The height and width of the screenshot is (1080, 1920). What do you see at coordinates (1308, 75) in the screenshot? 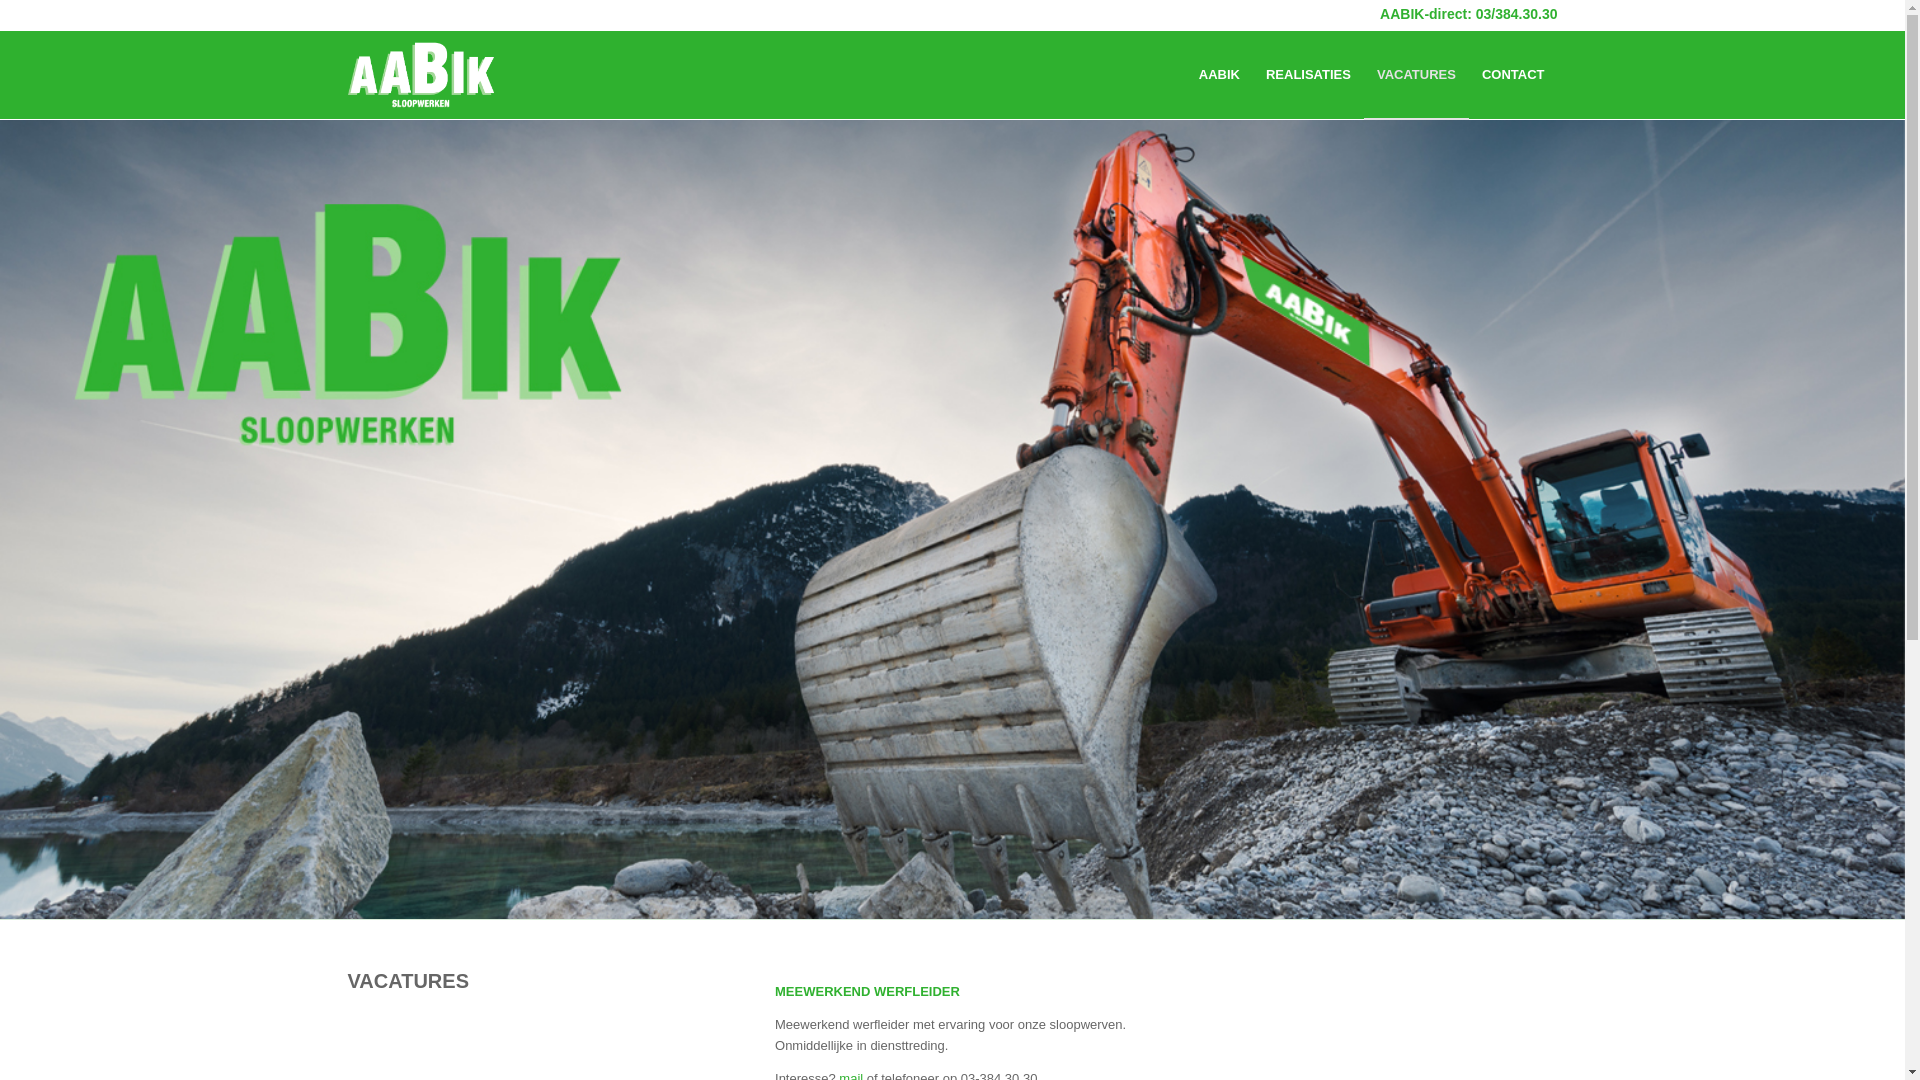
I see `REALISATIES` at bounding box center [1308, 75].